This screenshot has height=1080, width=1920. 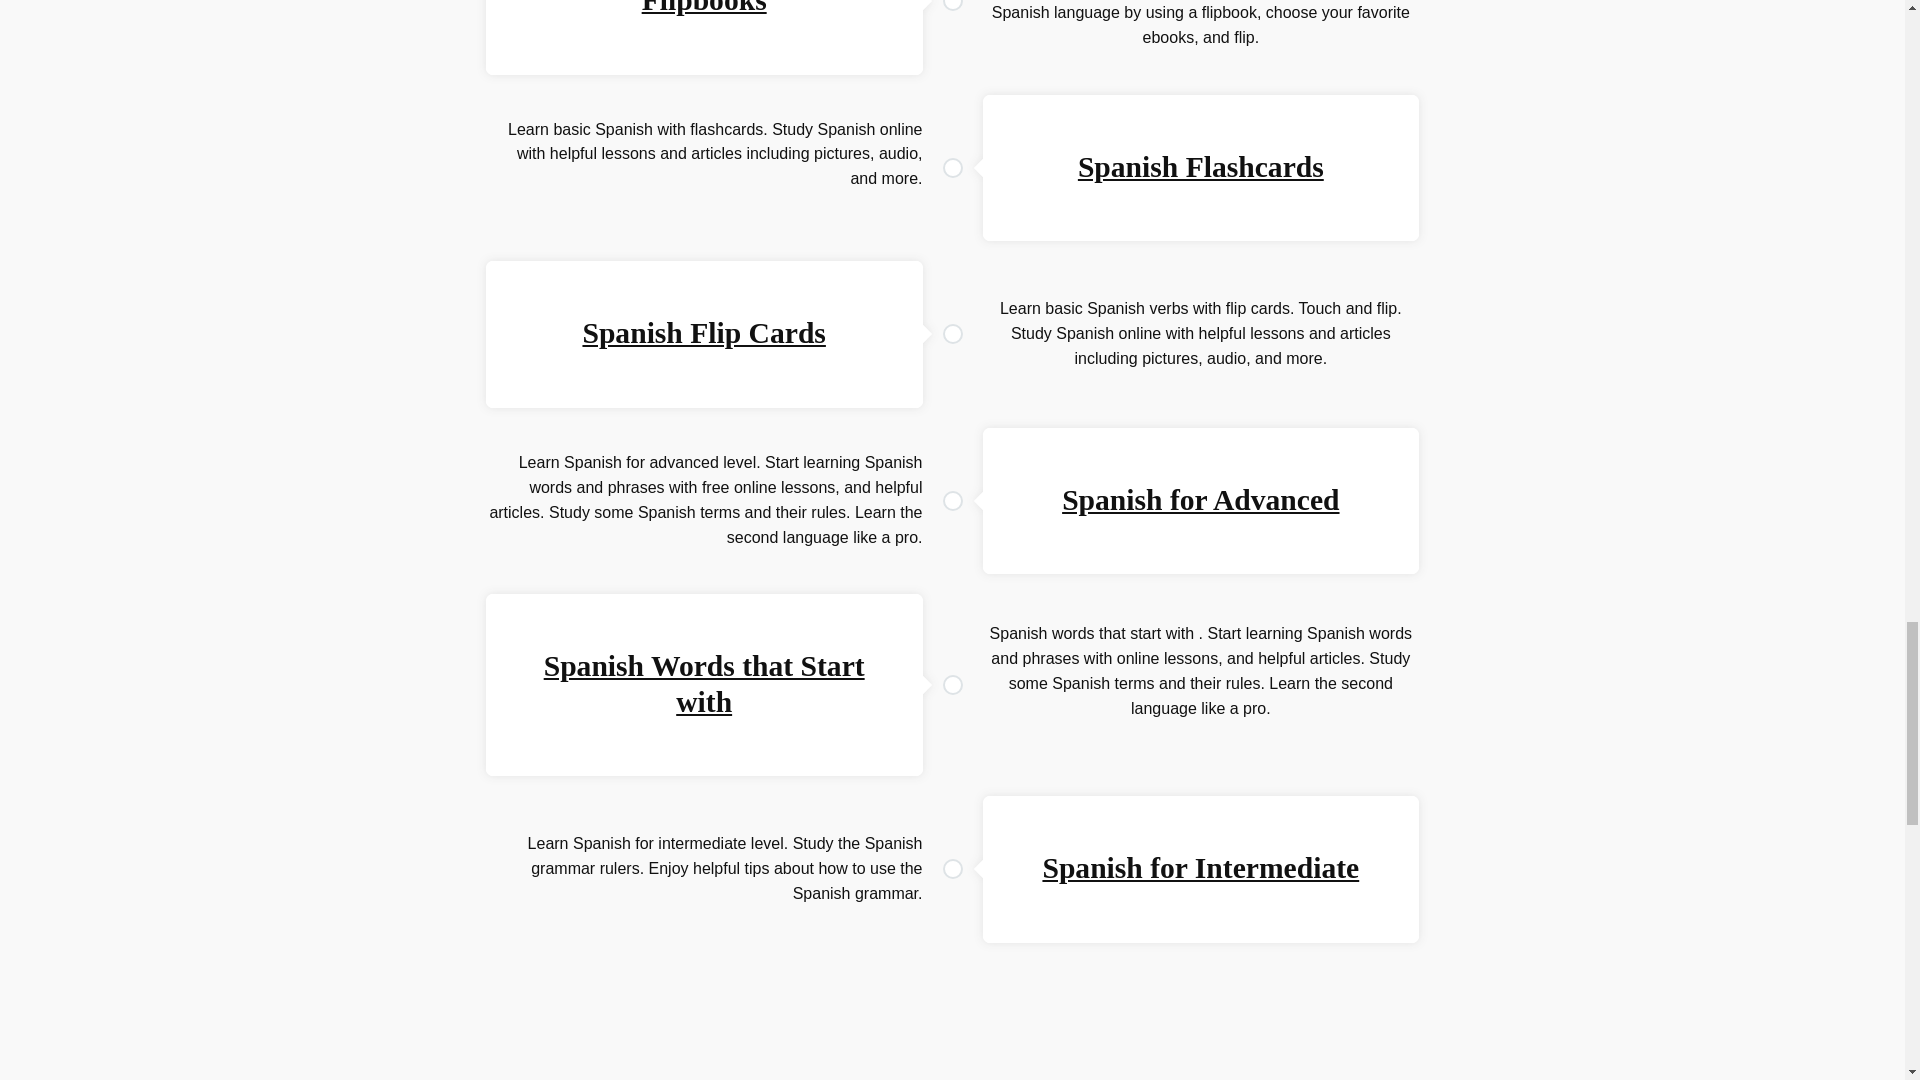 What do you see at coordinates (704, 8) in the screenshot?
I see `Flipbooks` at bounding box center [704, 8].